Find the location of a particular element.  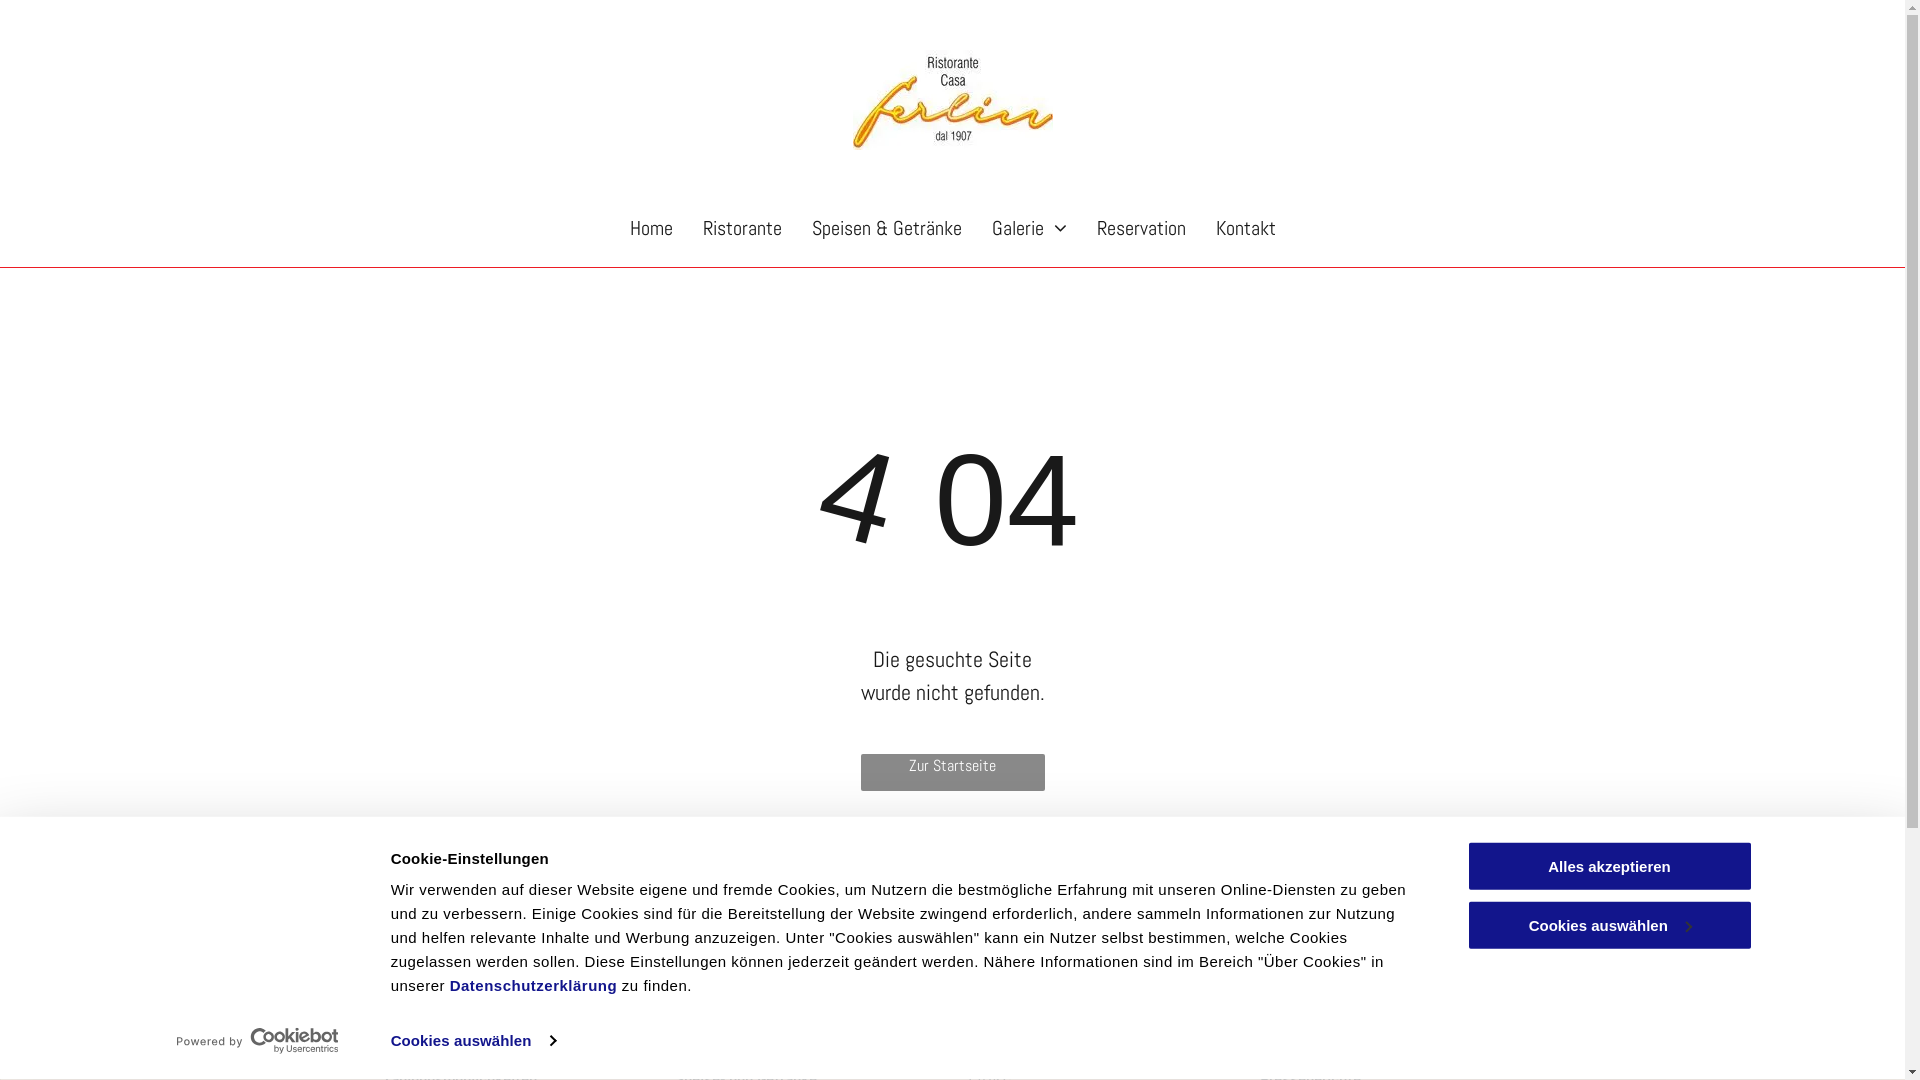

Zur Startseite is located at coordinates (952, 772).